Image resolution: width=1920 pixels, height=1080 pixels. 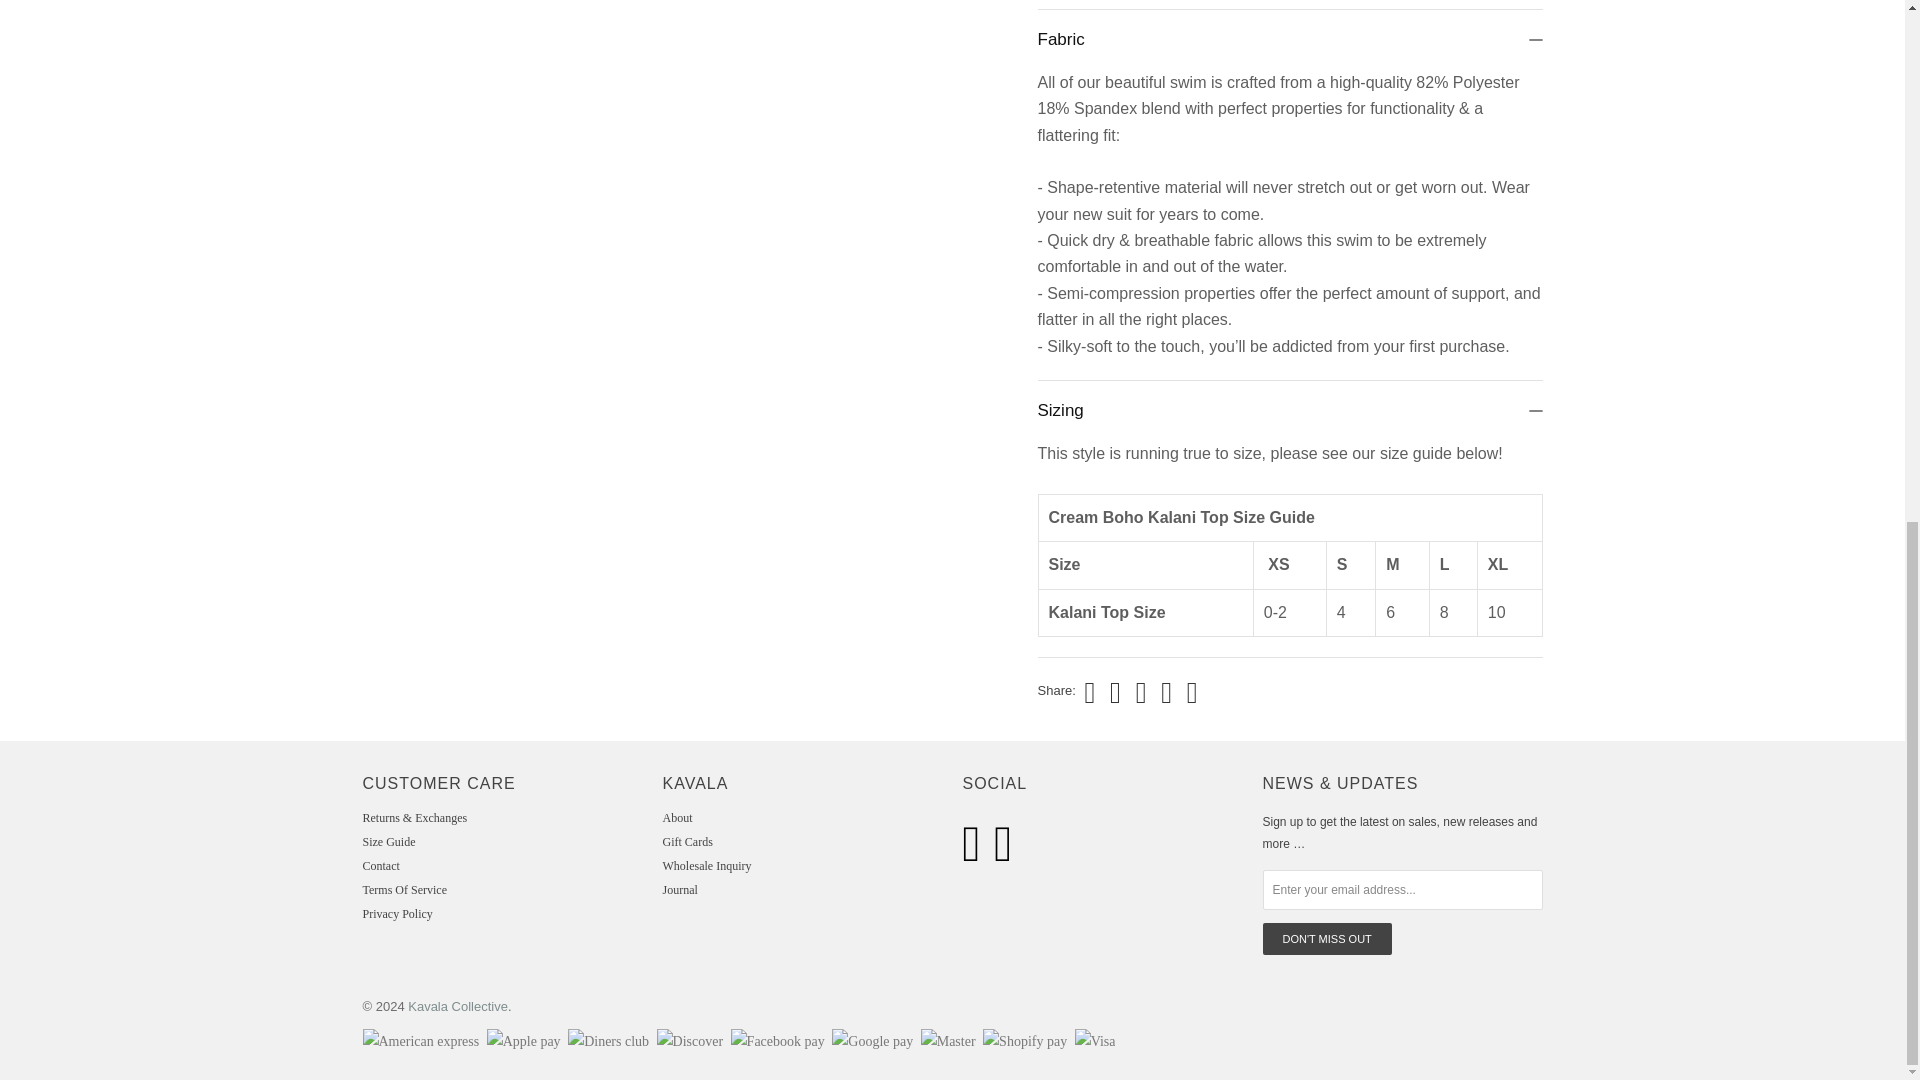 I want to click on Terms of Service, so click(x=492, y=890).